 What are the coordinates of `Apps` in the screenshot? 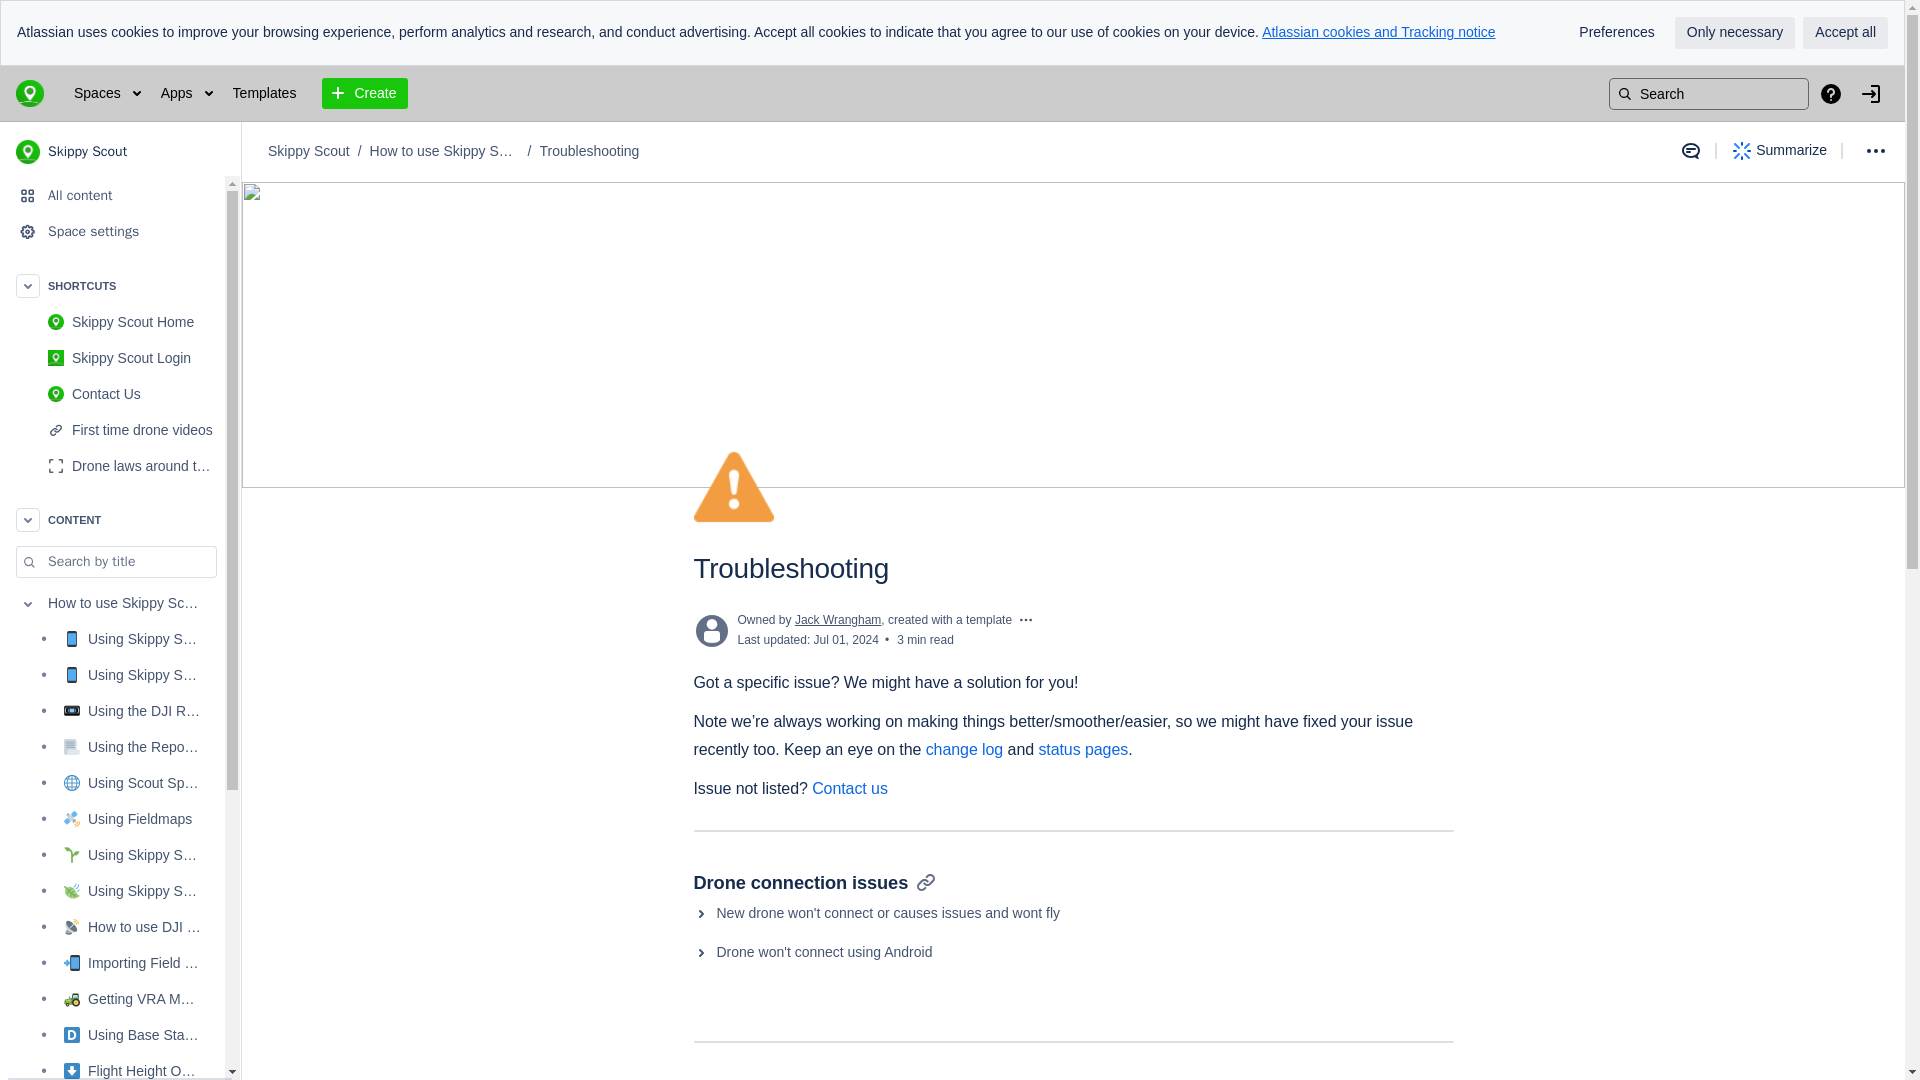 It's located at (186, 94).